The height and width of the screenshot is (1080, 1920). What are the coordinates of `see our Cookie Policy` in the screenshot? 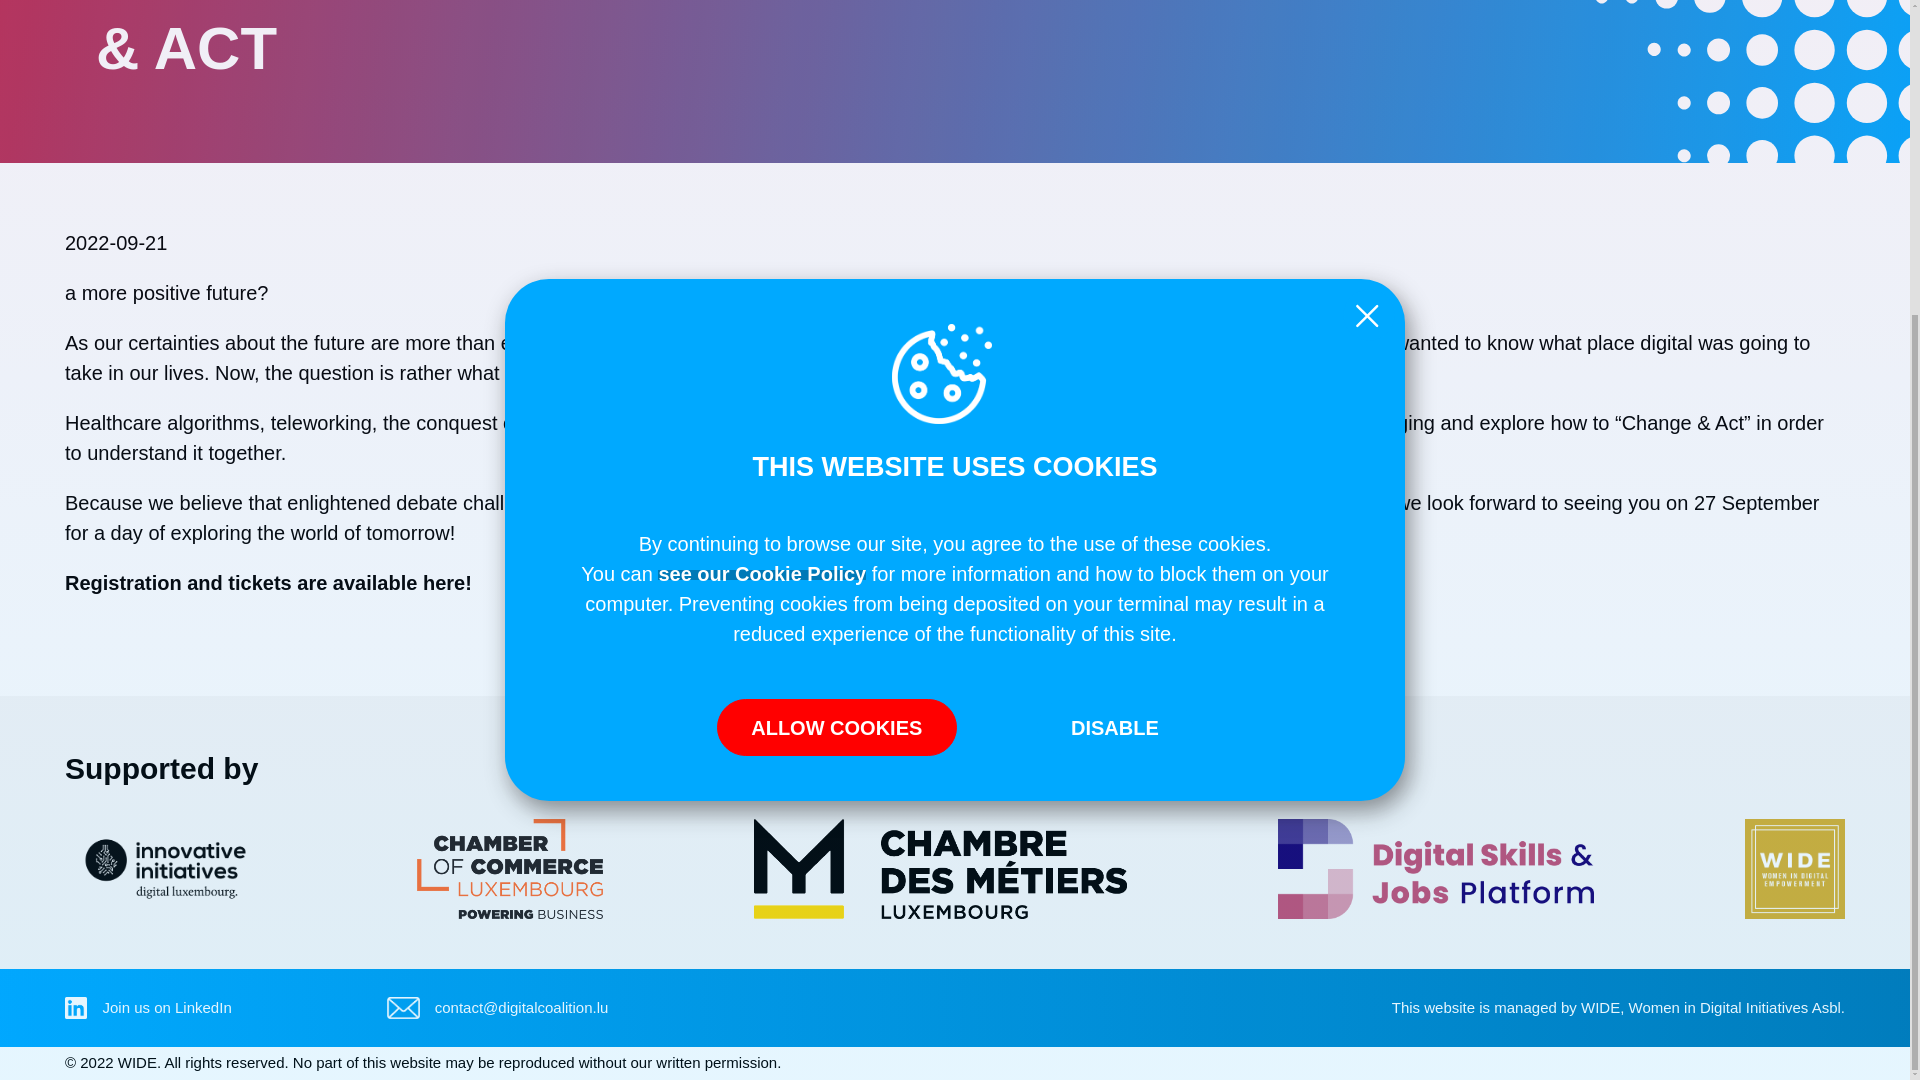 It's located at (762, 136).